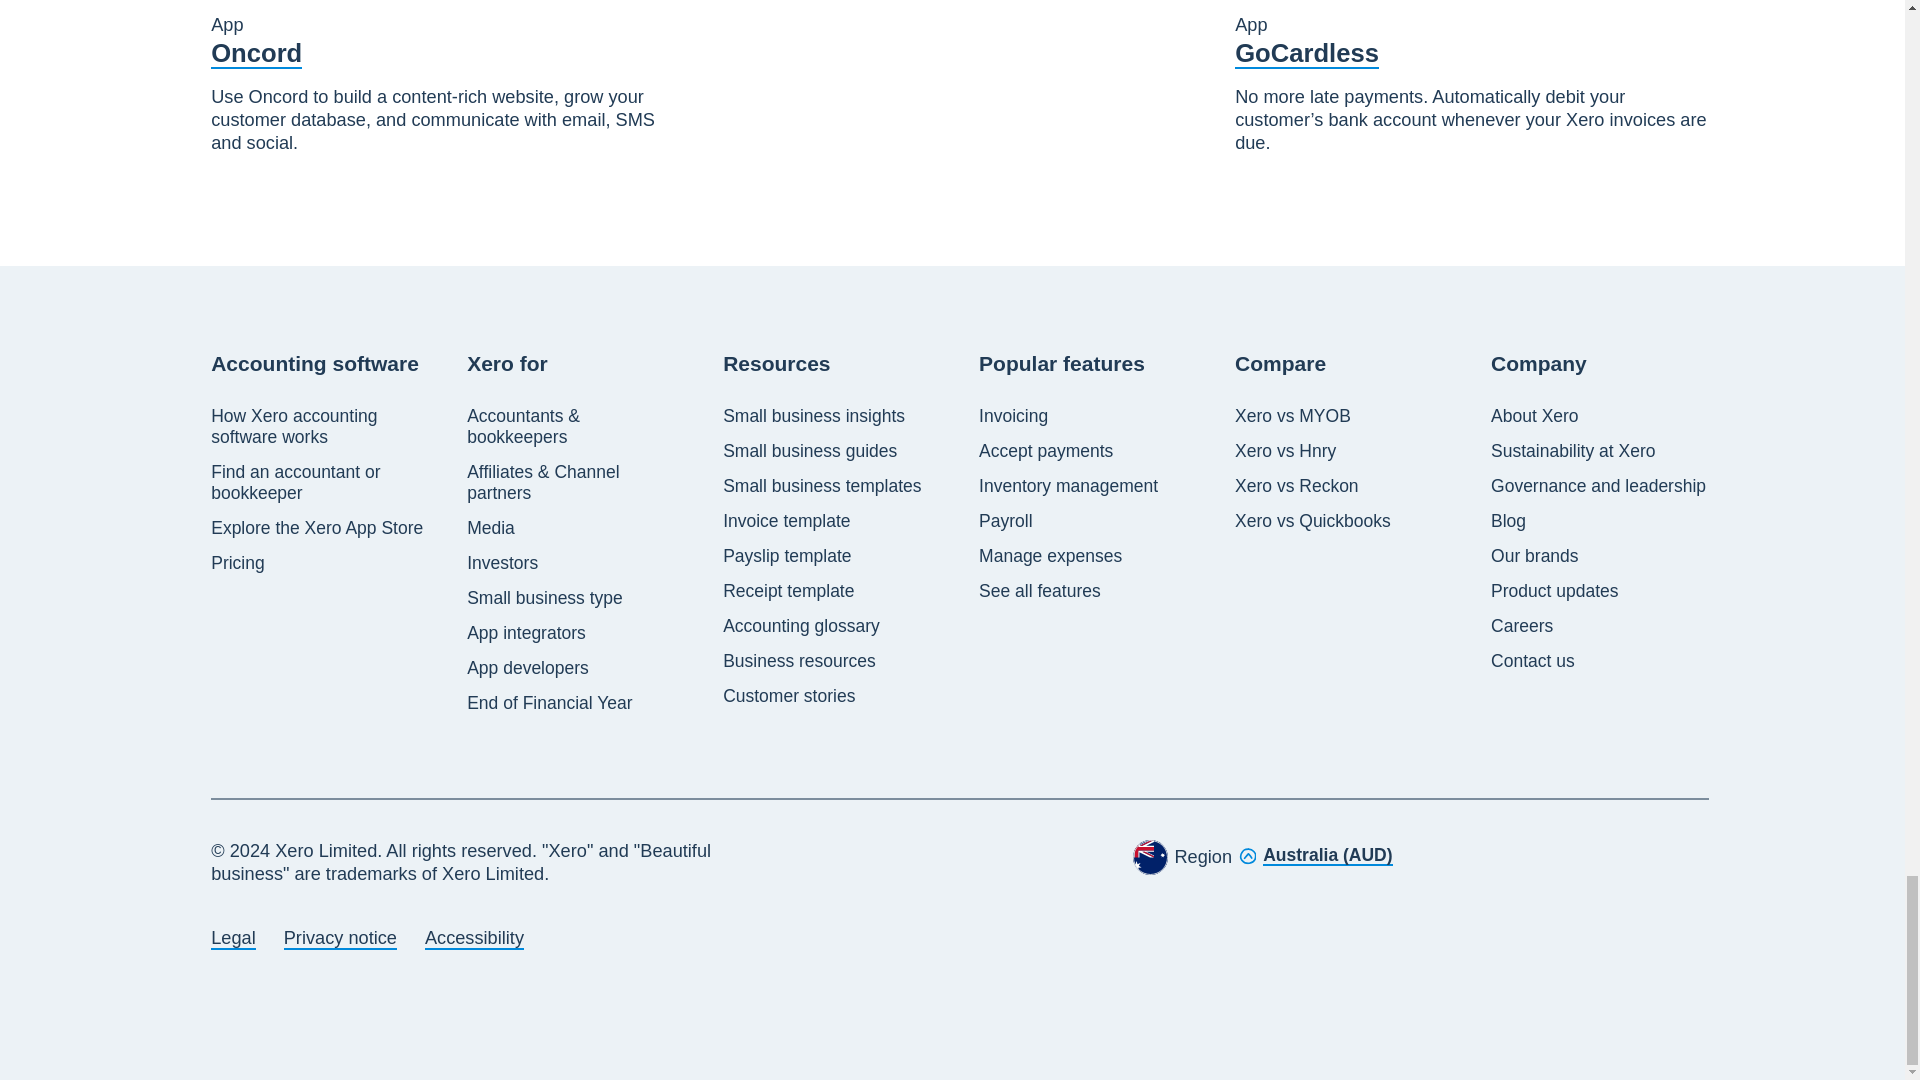 The width and height of the screenshot is (1920, 1080). Describe the element at coordinates (1598, 486) in the screenshot. I see `Governance and leadership` at that location.